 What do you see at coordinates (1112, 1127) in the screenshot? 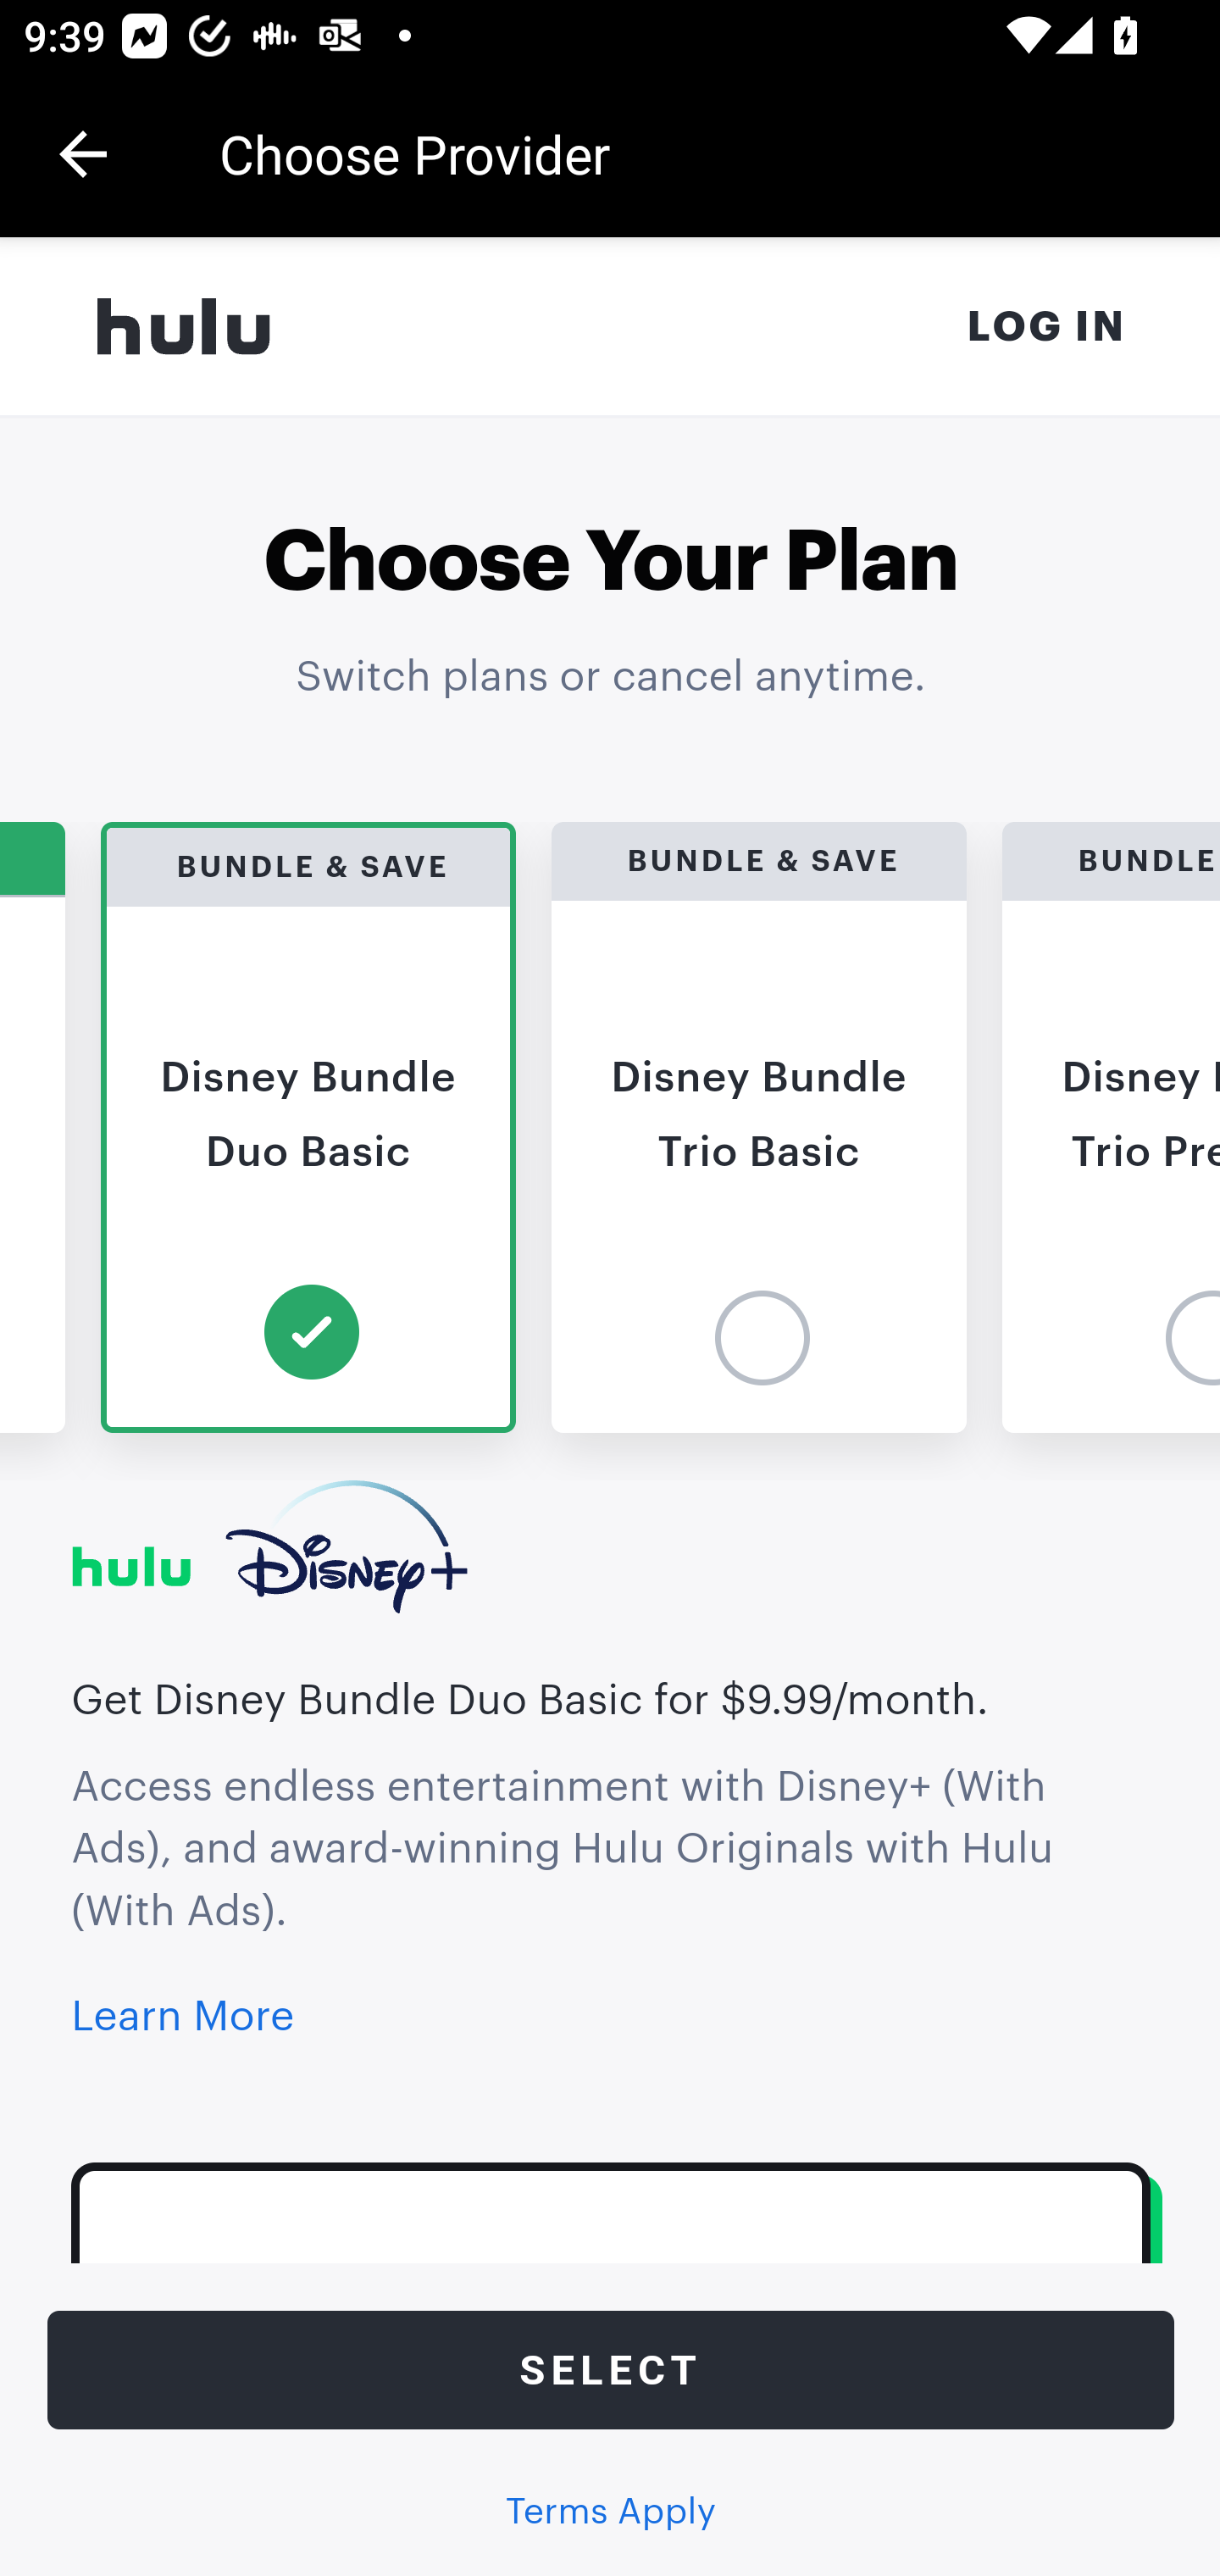
I see `BUNDLE & SAVE Disney Bundle Trio Premium` at bounding box center [1112, 1127].